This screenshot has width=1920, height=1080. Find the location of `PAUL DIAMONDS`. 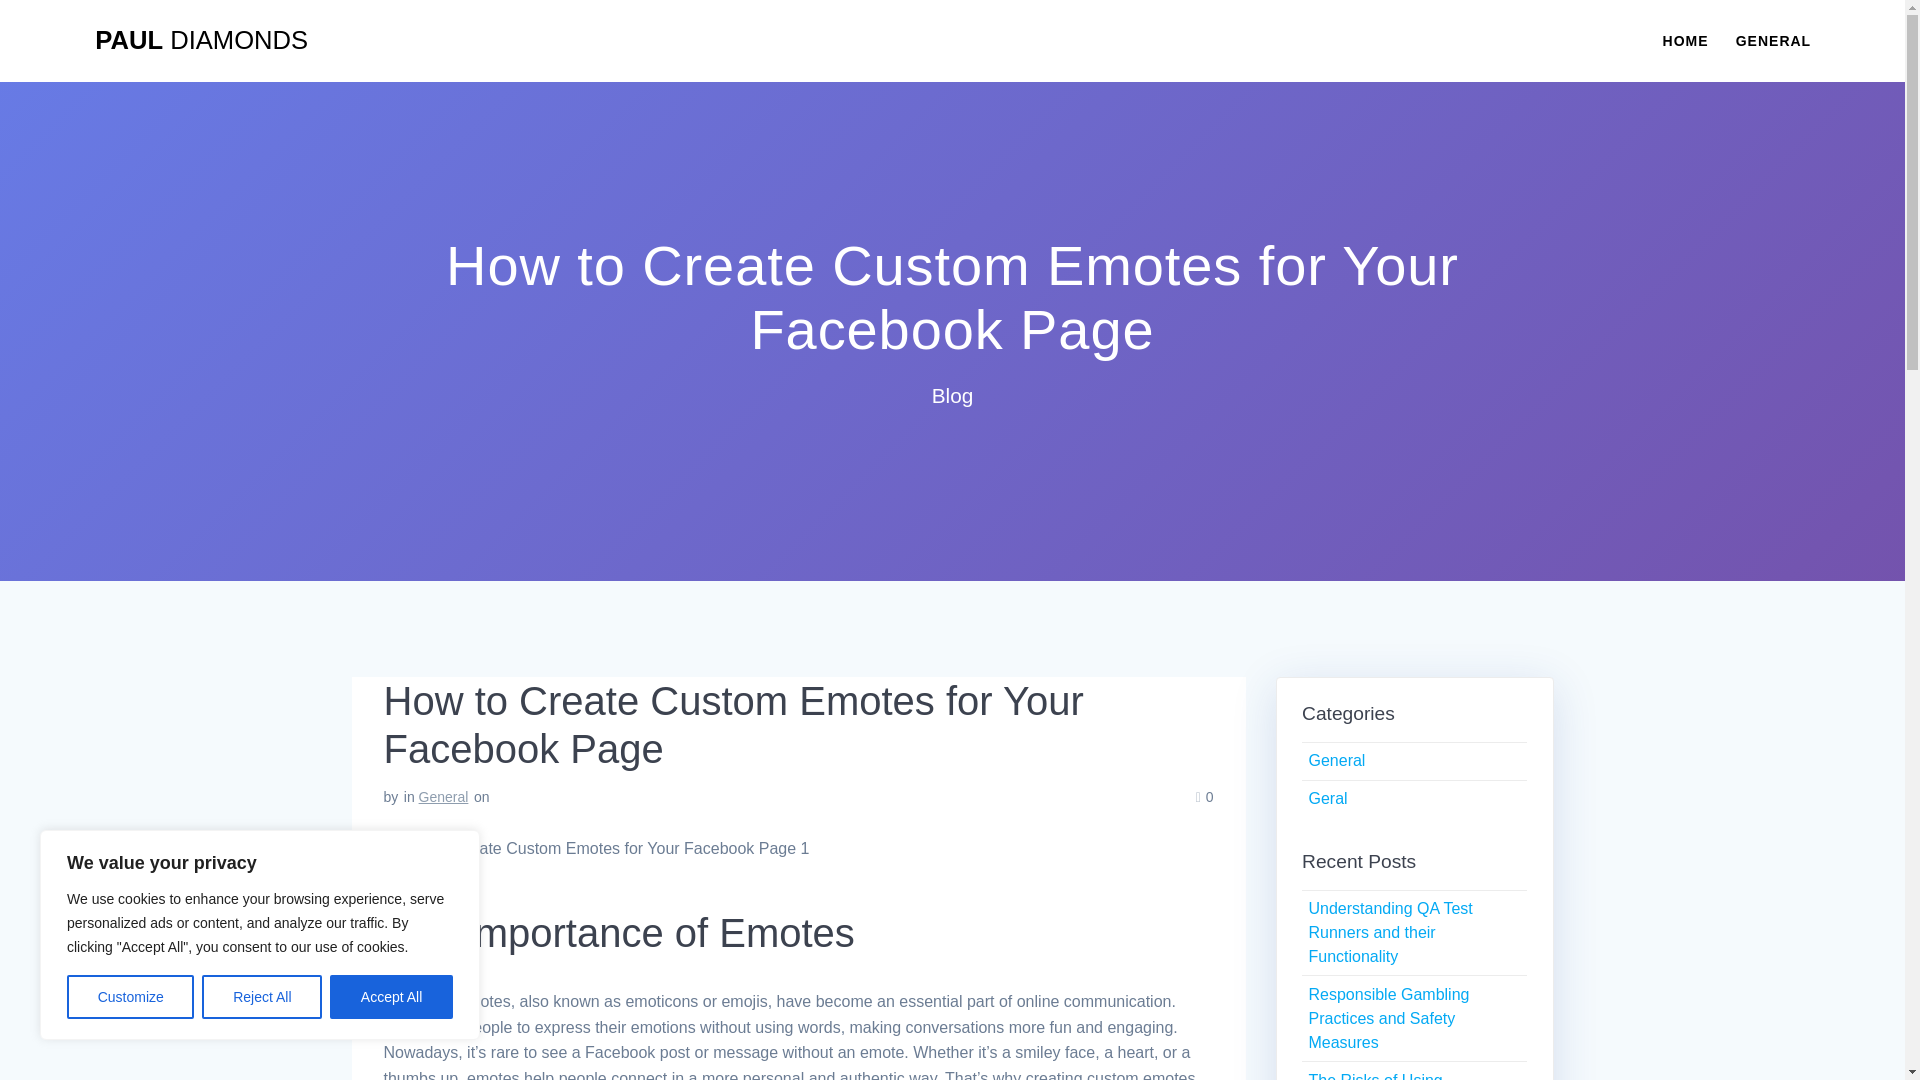

PAUL DIAMONDS is located at coordinates (200, 41).